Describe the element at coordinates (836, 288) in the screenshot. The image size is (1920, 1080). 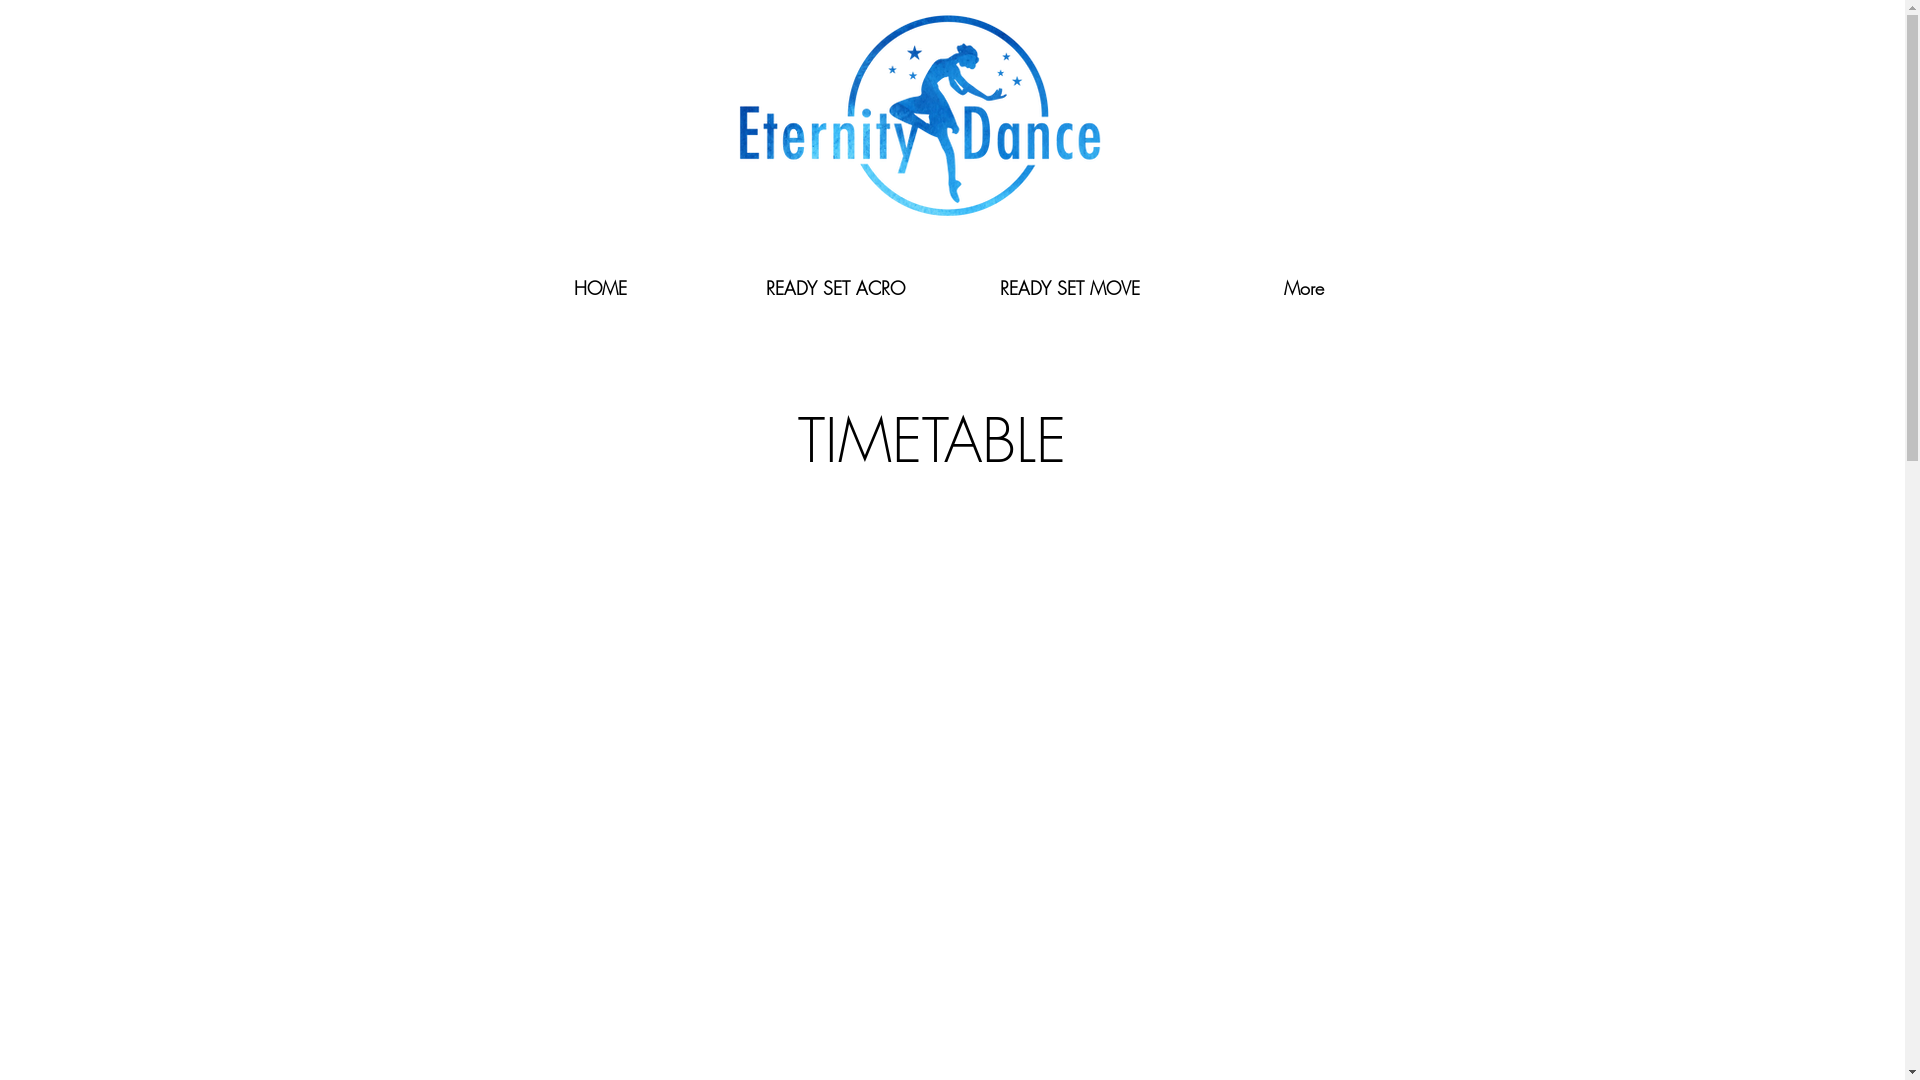
I see `READY SET ACRO` at that location.